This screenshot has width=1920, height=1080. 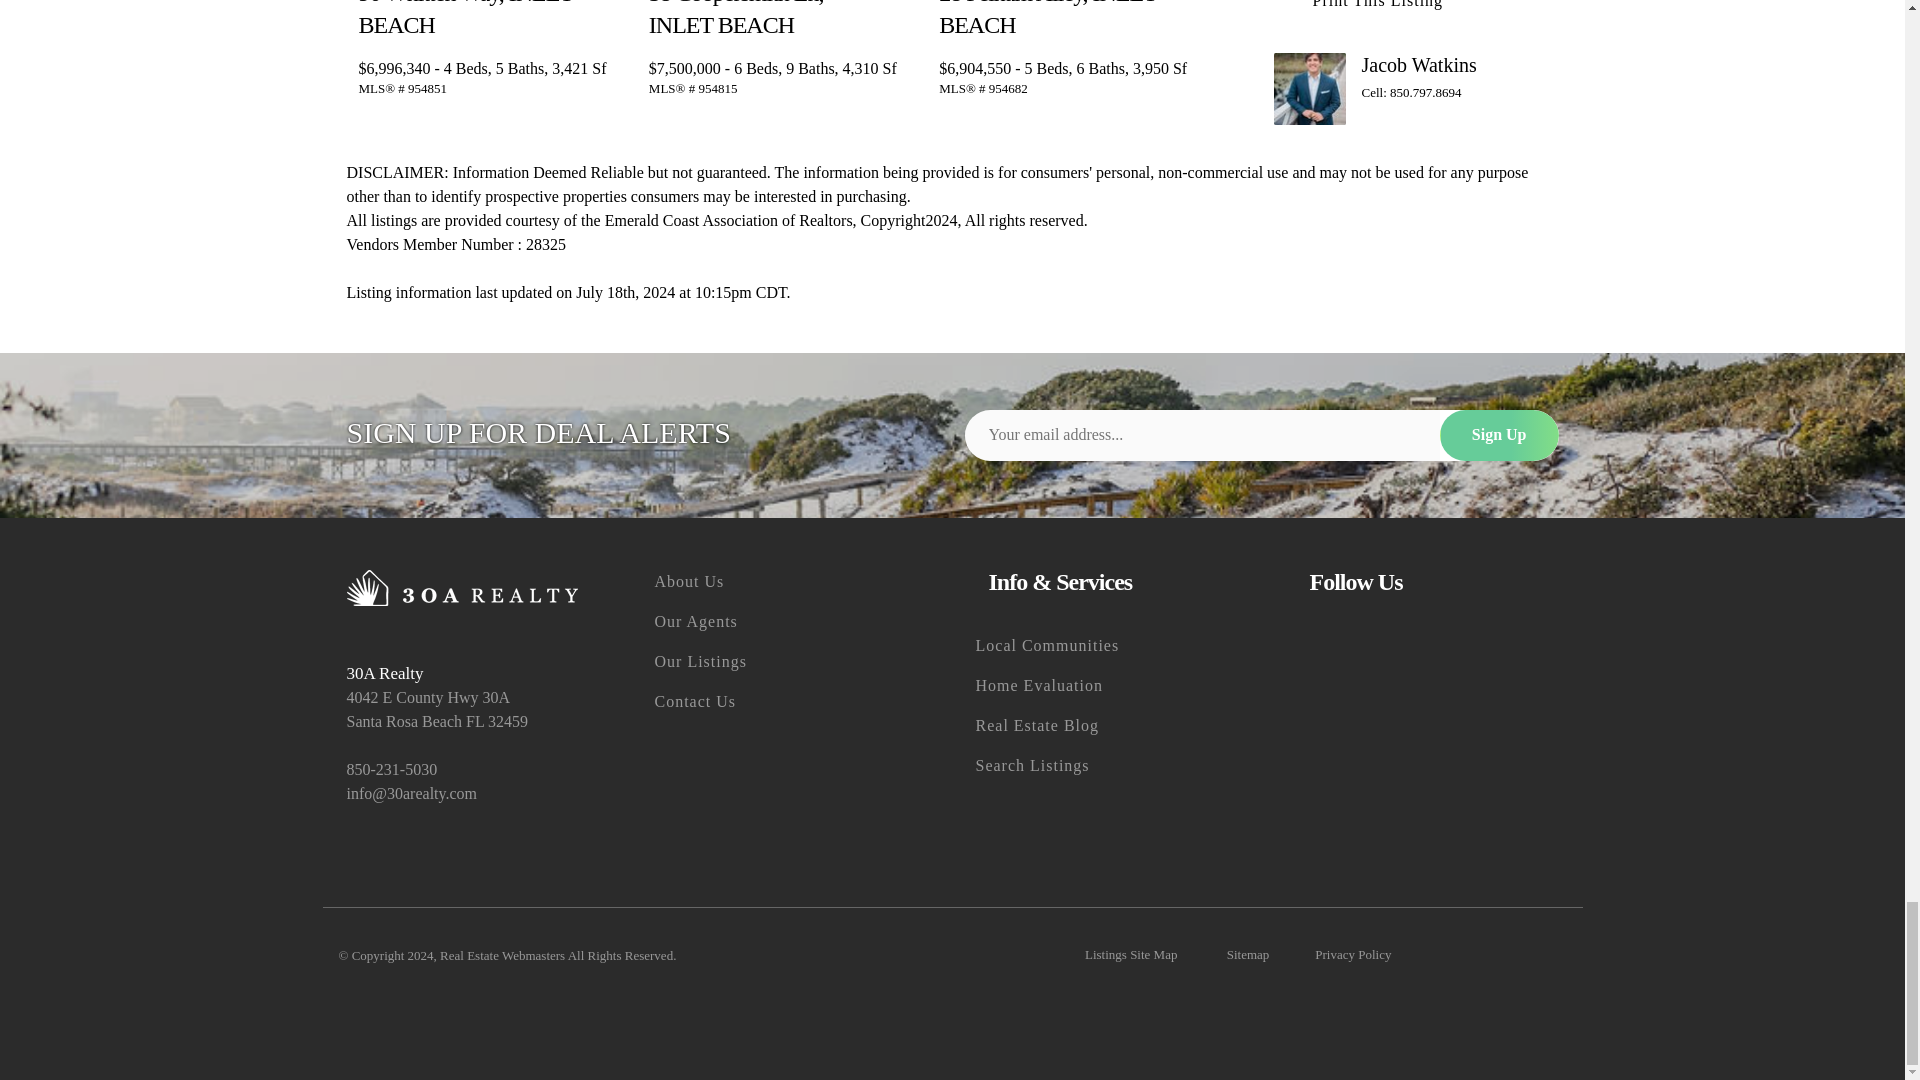 I want to click on Site Logo, so click(x=461, y=588).